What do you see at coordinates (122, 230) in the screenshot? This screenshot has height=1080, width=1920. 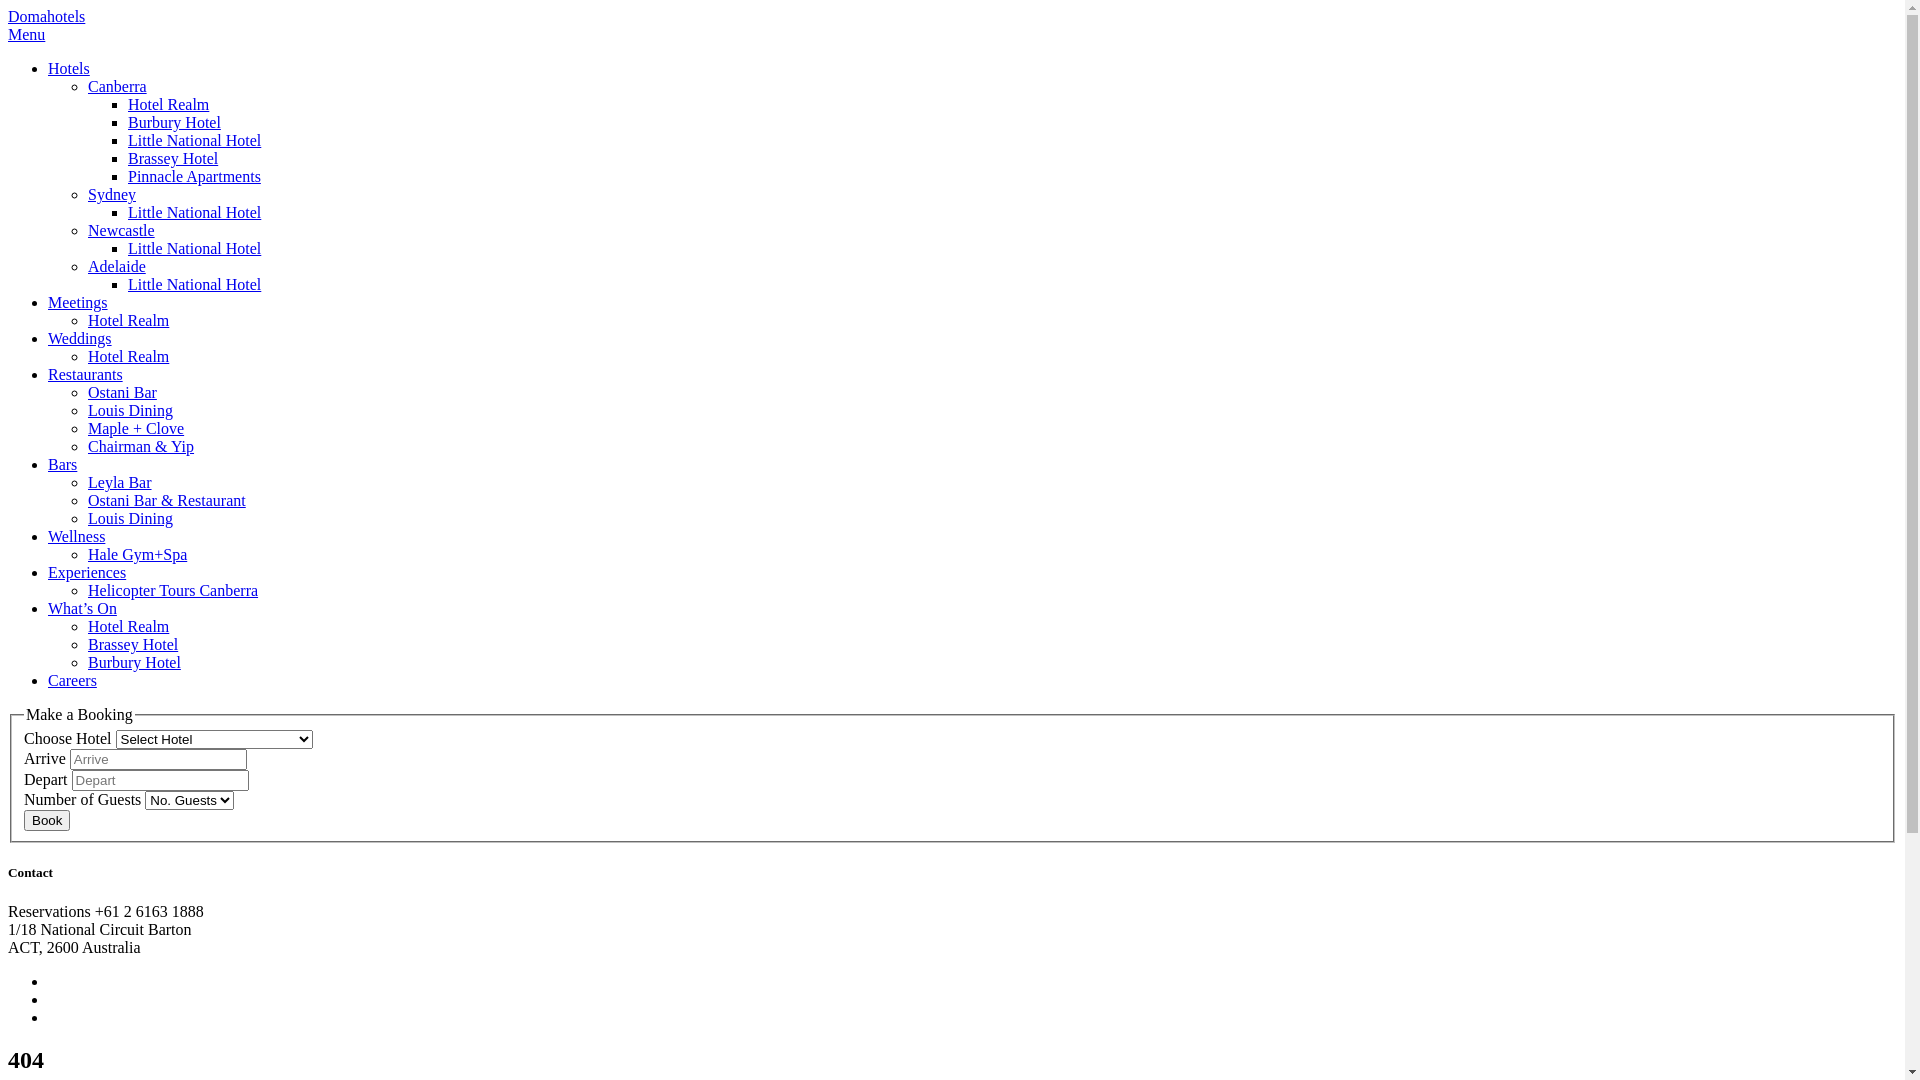 I see `Newcastle` at bounding box center [122, 230].